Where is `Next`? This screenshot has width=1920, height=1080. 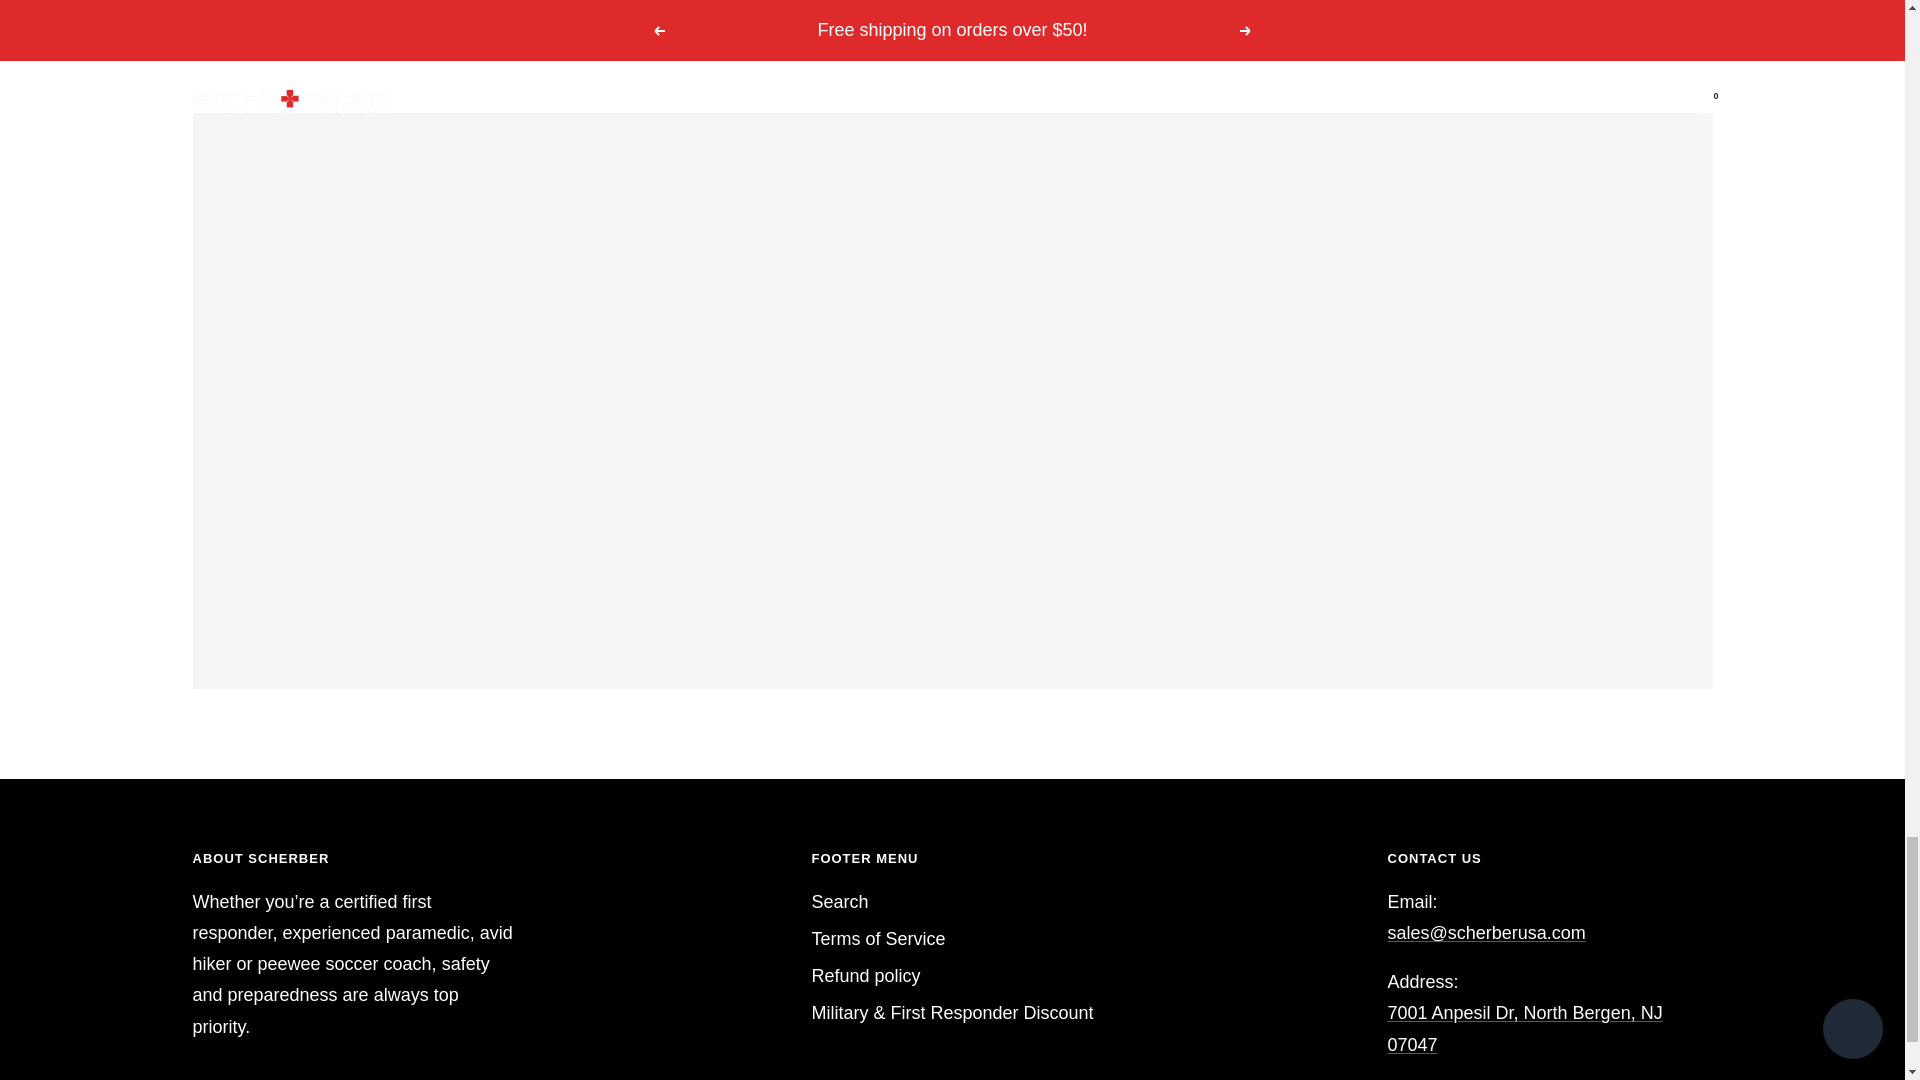 Next is located at coordinates (667, 11).